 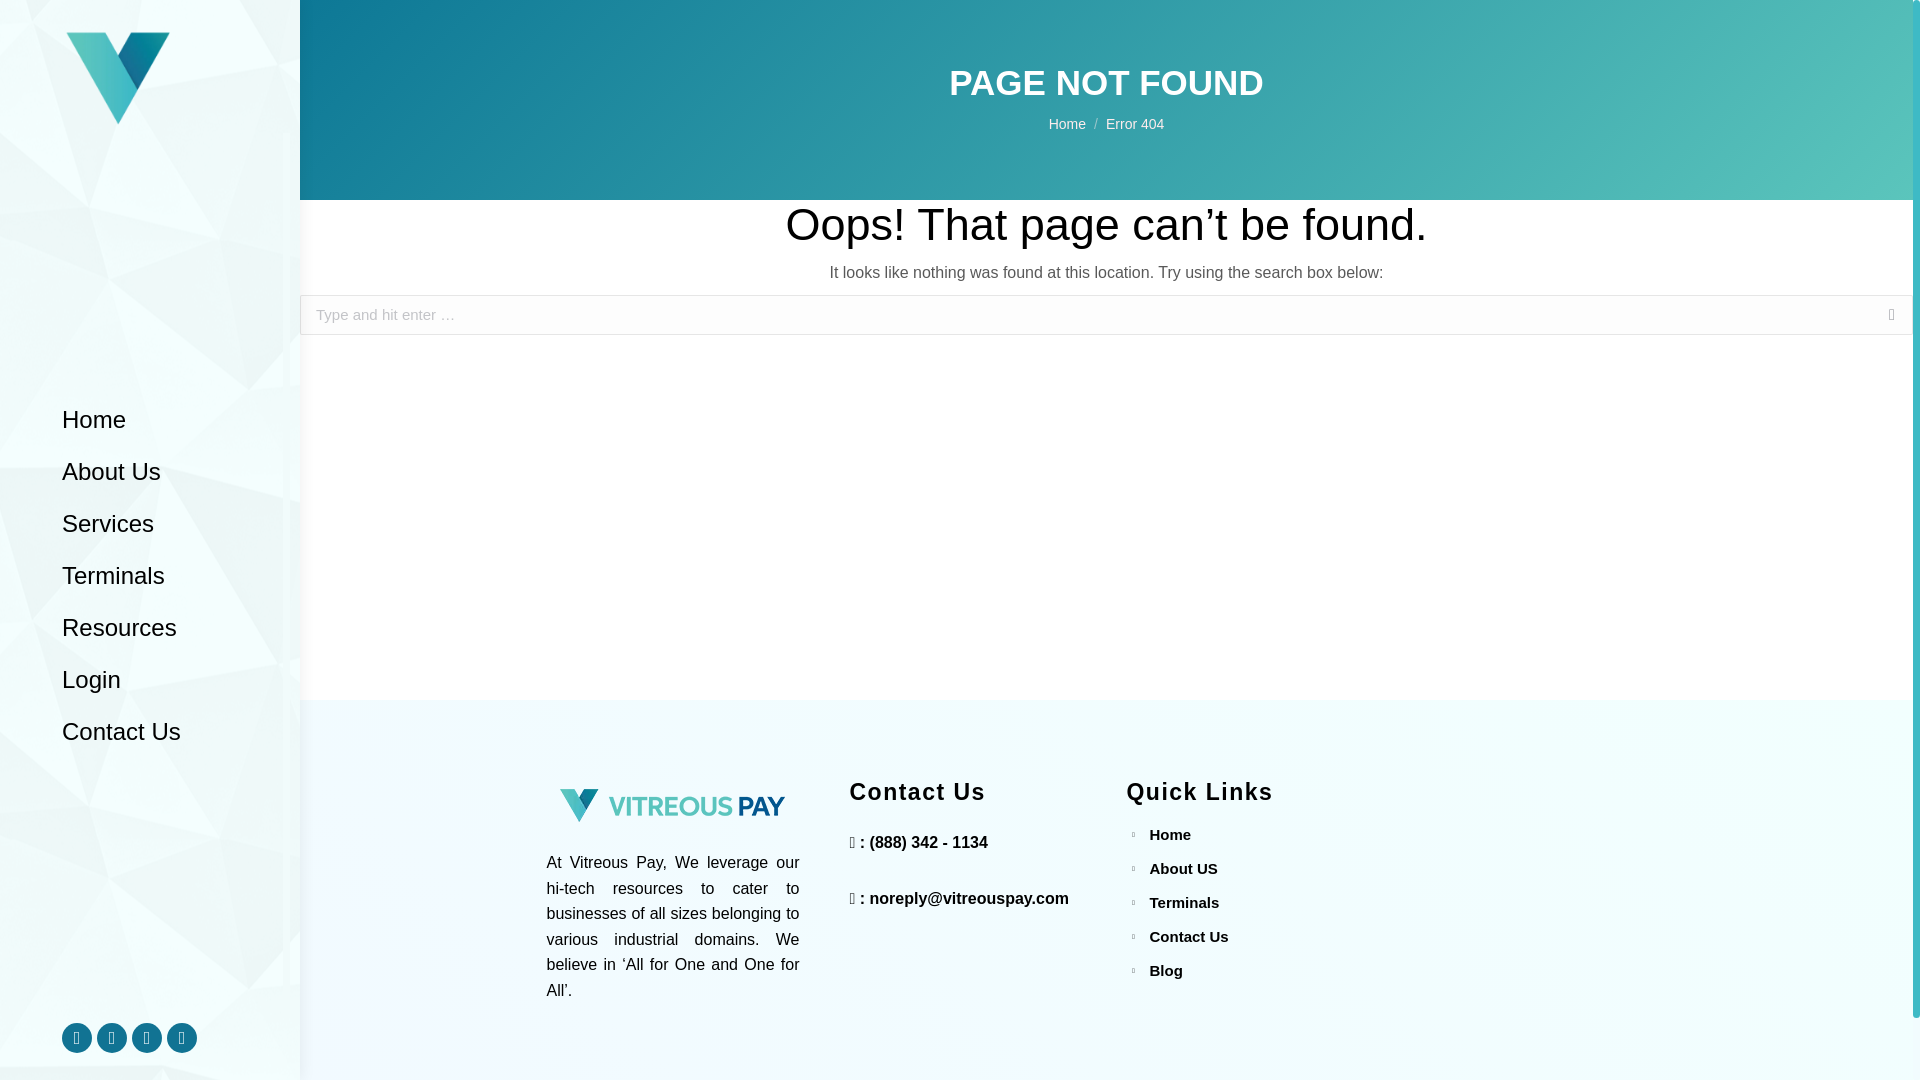 I want to click on Resources, so click(x=118, y=628).